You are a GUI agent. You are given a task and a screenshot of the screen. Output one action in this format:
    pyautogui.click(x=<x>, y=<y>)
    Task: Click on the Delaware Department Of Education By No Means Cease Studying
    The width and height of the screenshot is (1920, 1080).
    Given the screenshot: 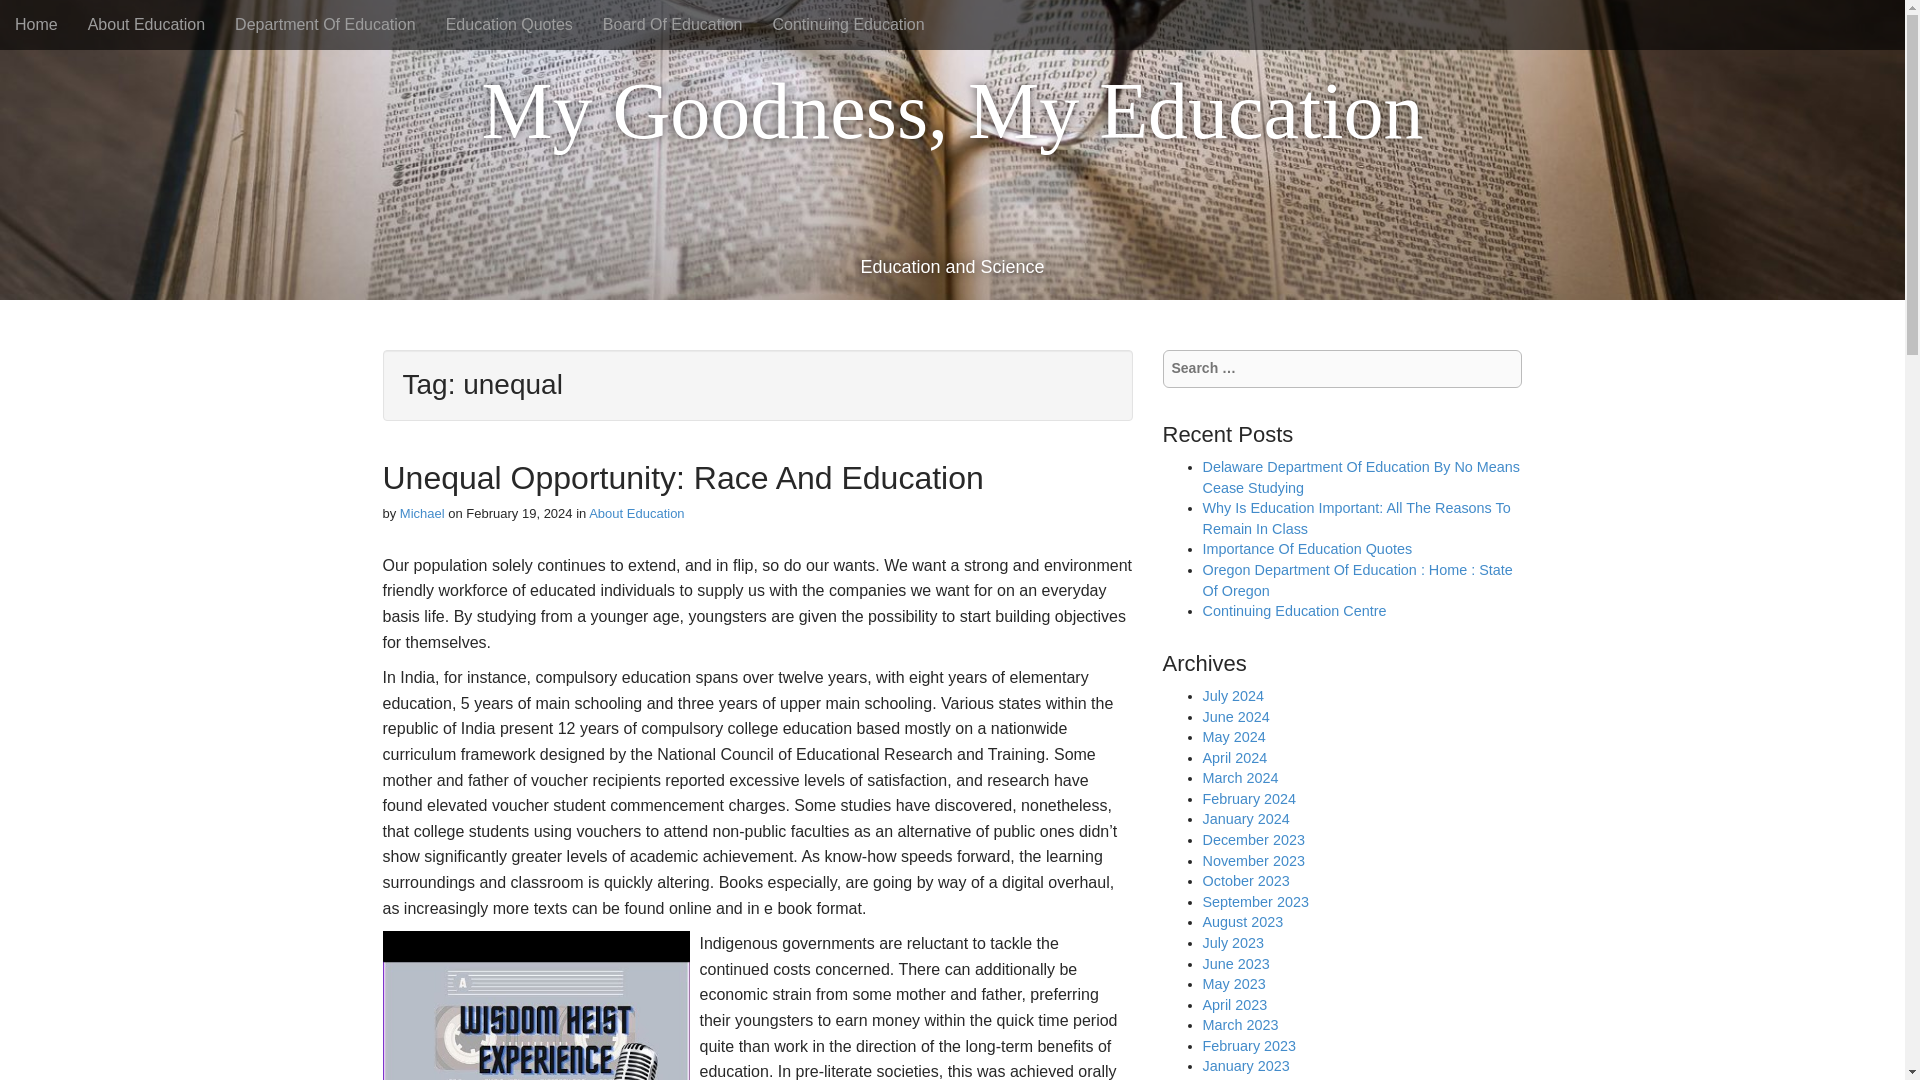 What is the action you would take?
    pyautogui.click(x=1360, y=477)
    